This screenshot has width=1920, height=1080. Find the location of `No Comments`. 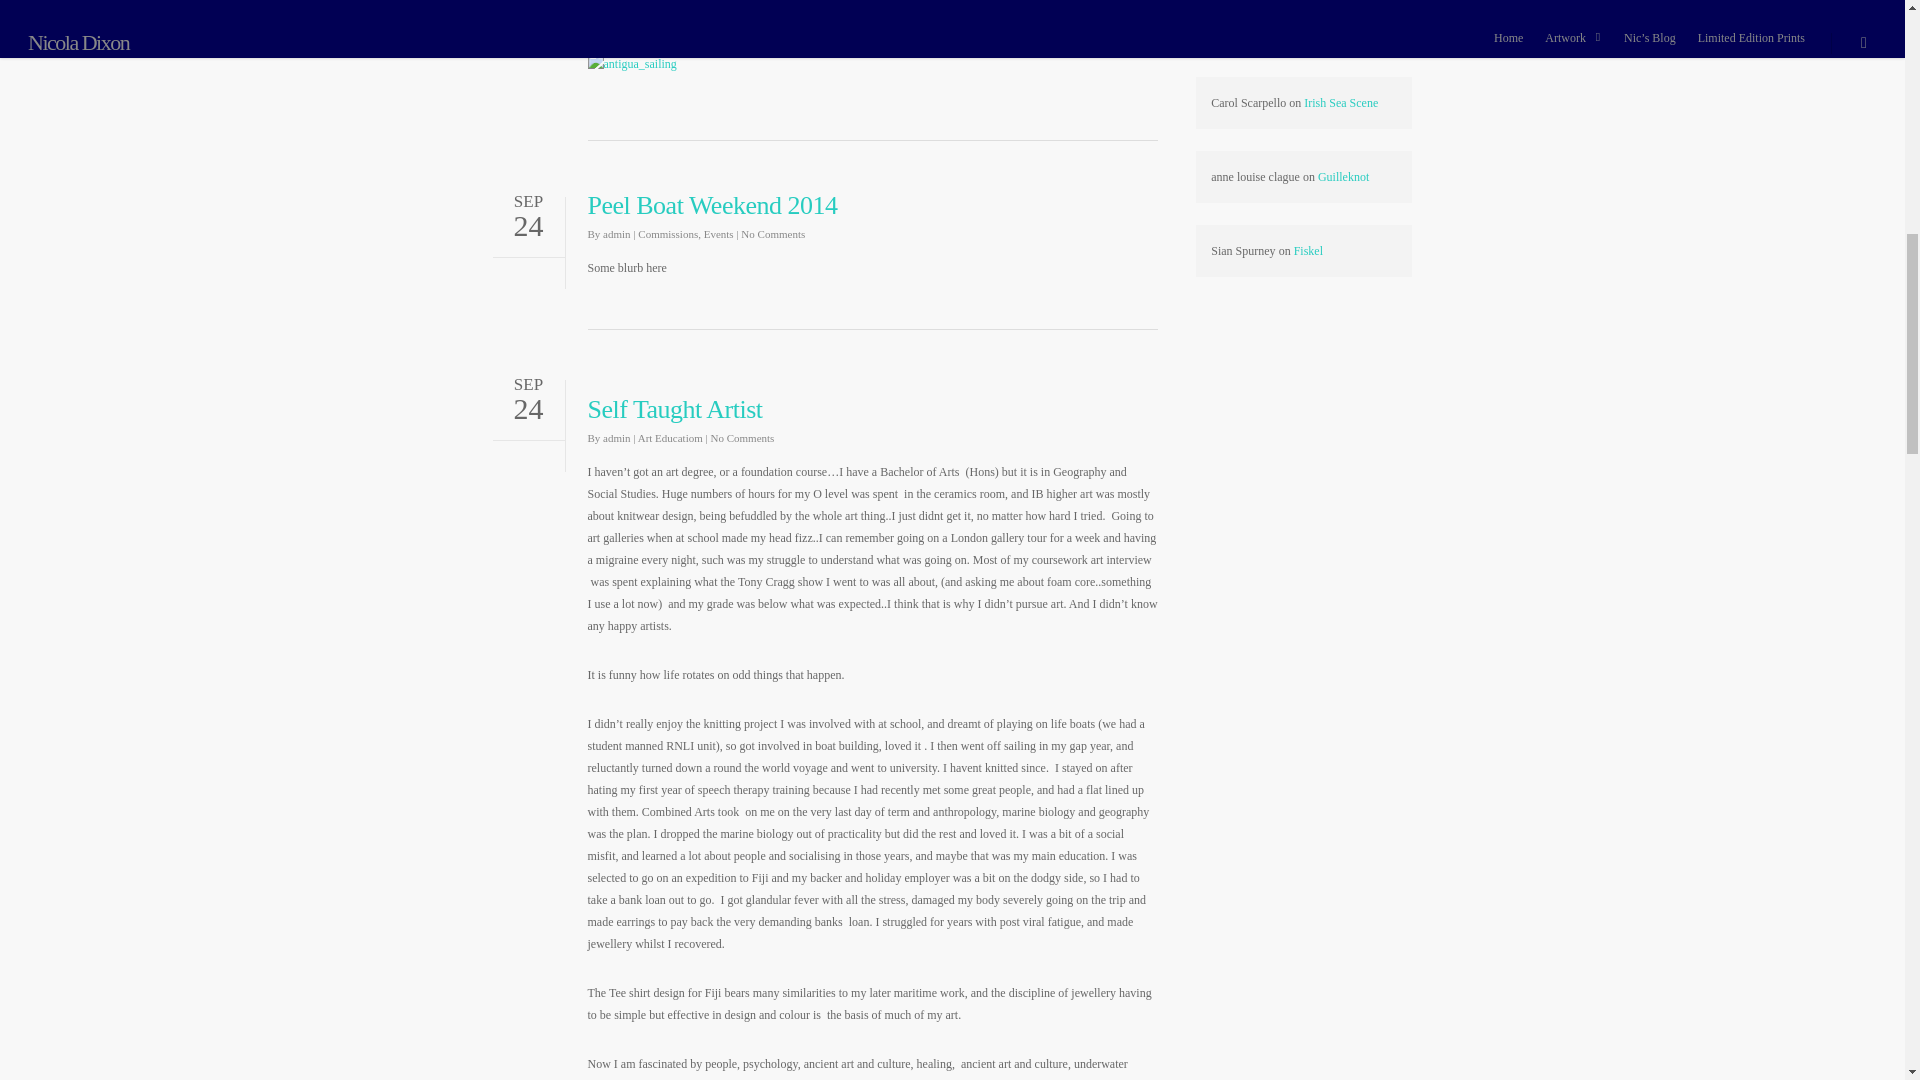

No Comments is located at coordinates (772, 233).